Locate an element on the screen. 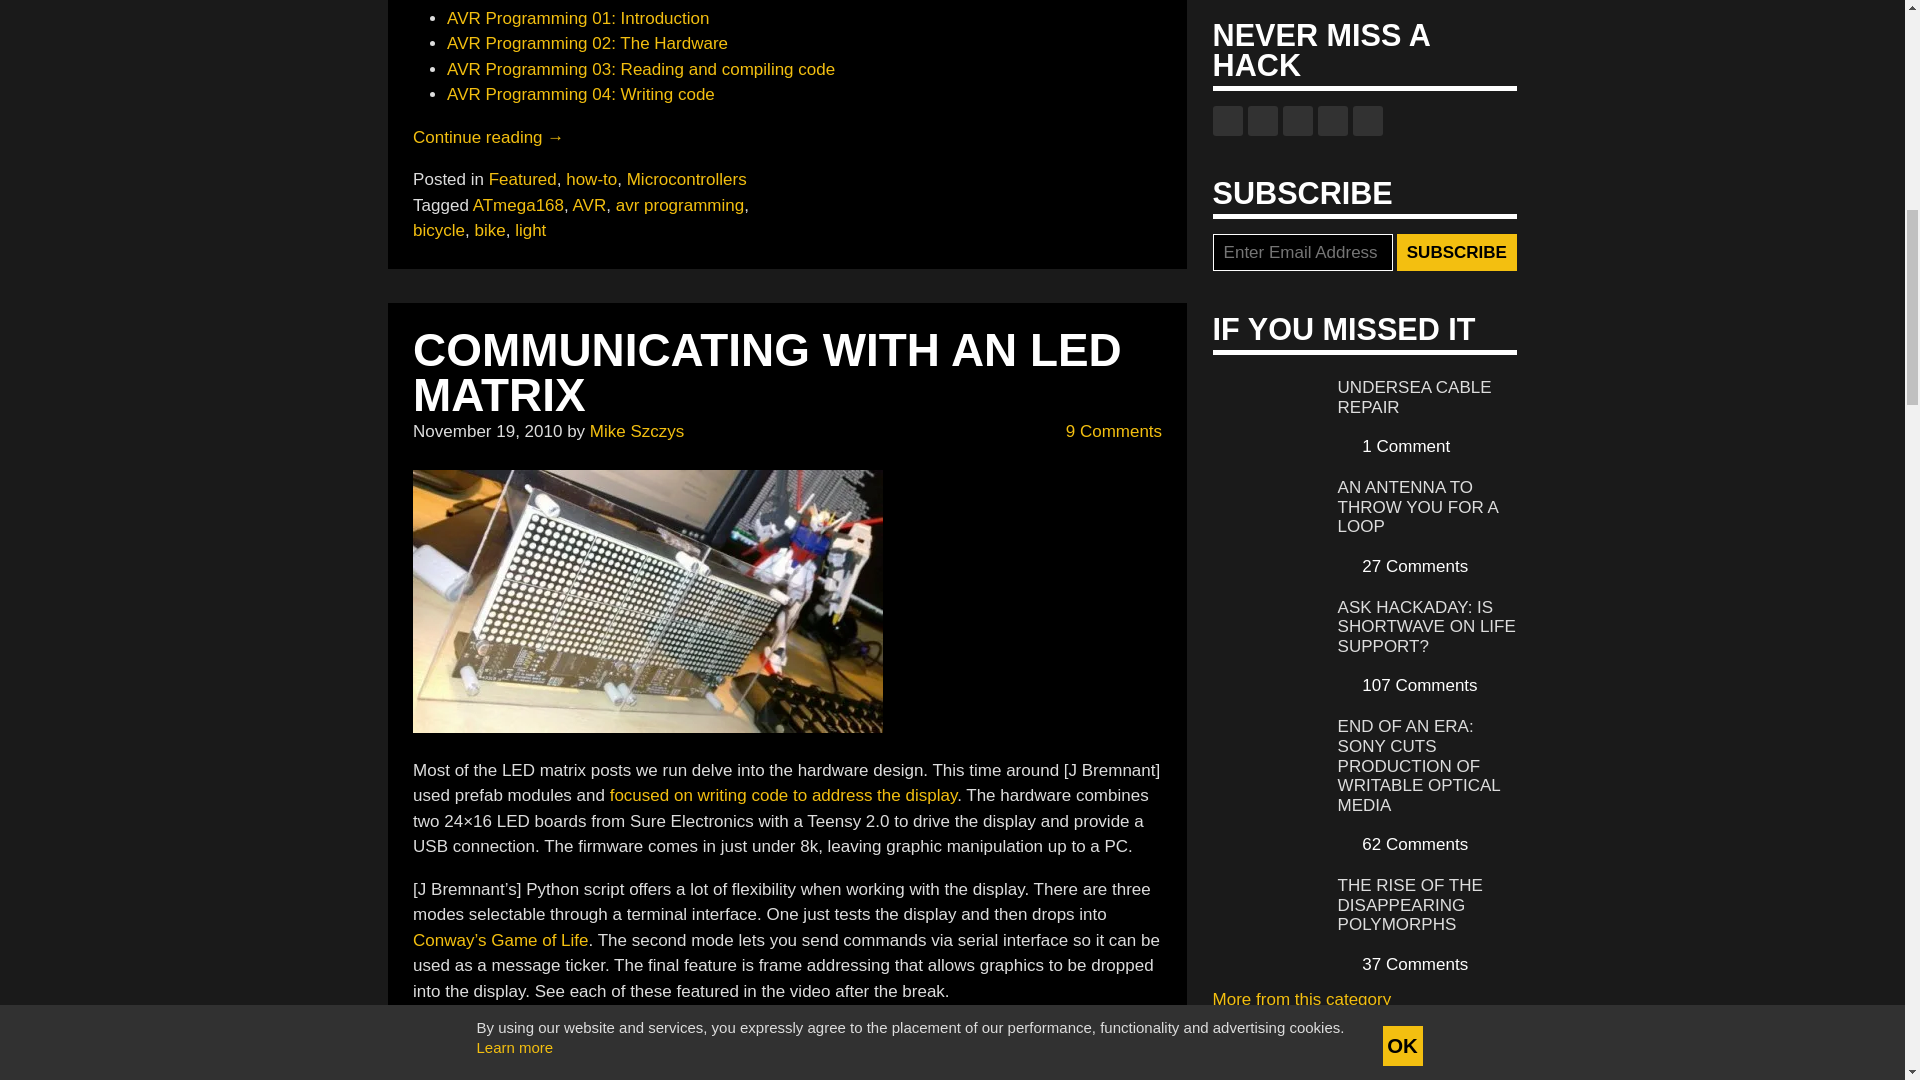 The image size is (1920, 1080). Posts by Mike Szczys is located at coordinates (636, 431).